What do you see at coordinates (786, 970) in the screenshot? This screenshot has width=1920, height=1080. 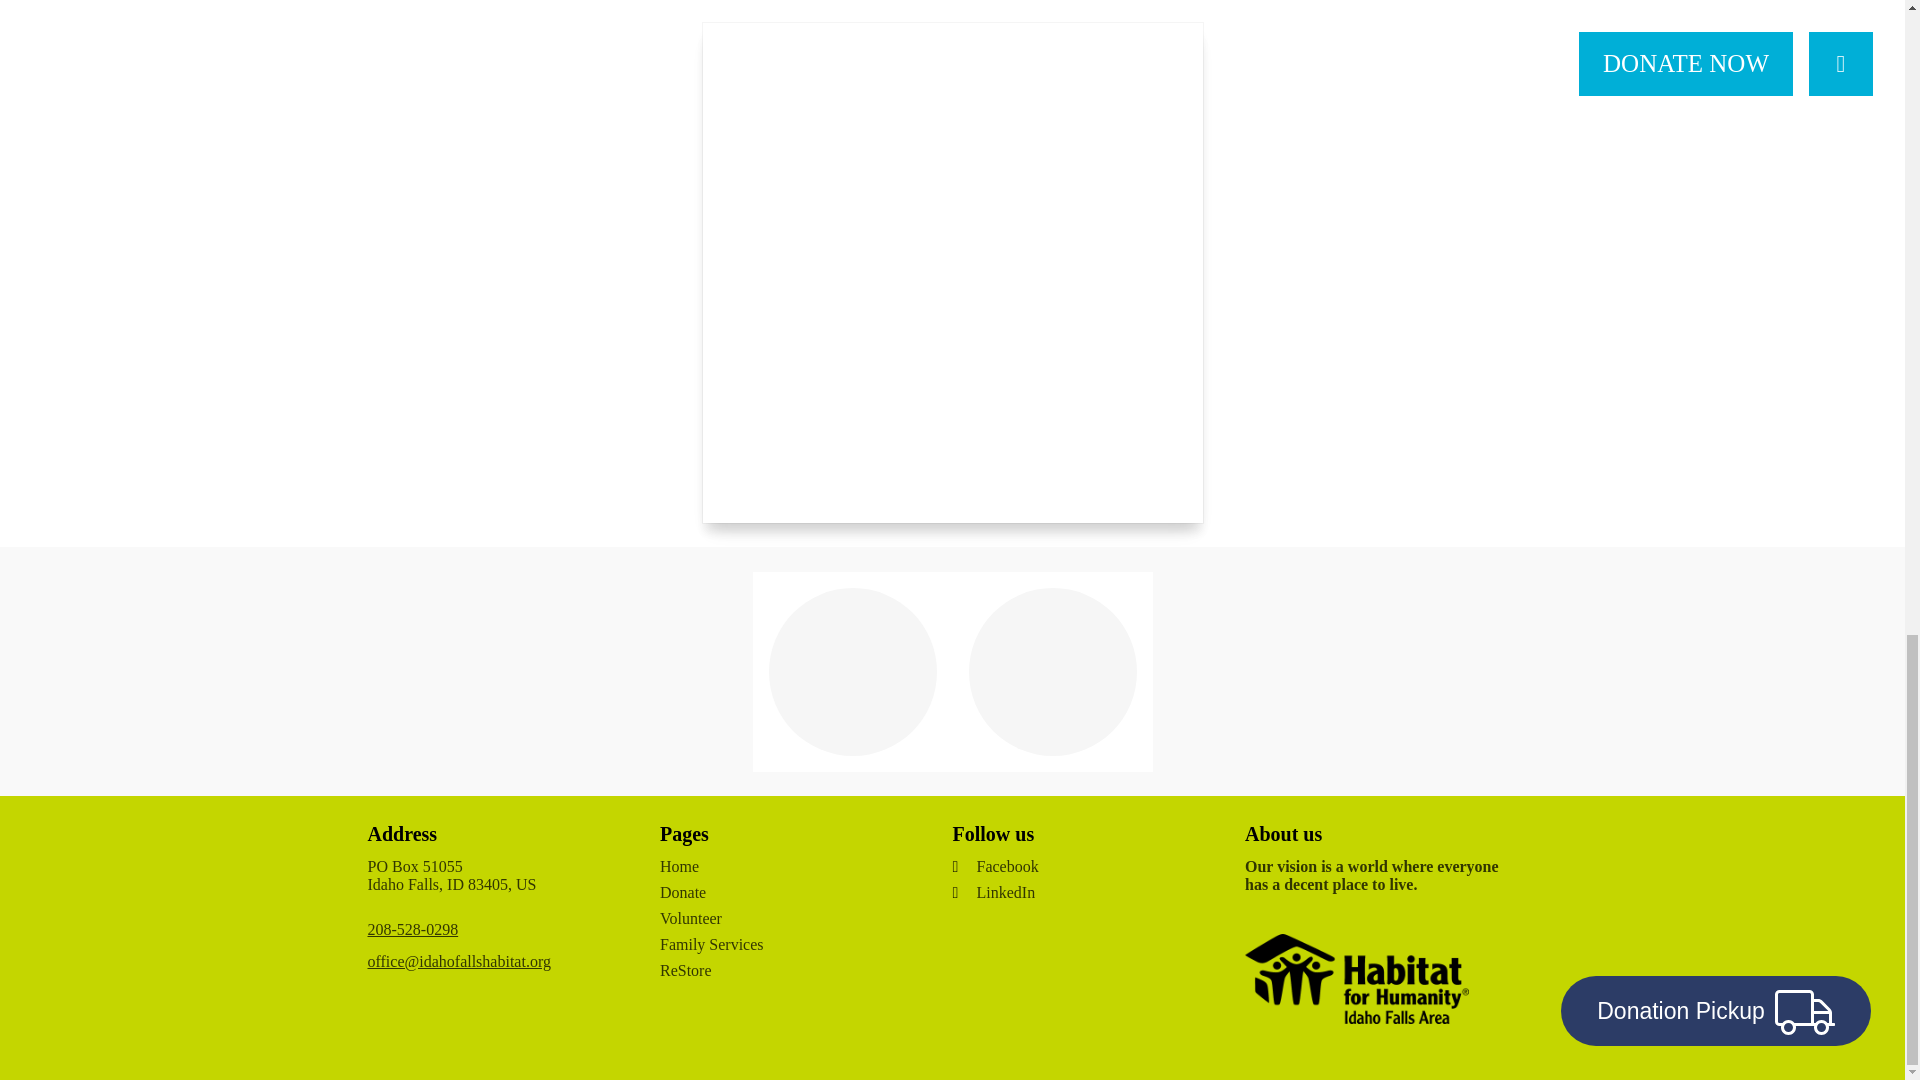 I see `ReStore` at bounding box center [786, 970].